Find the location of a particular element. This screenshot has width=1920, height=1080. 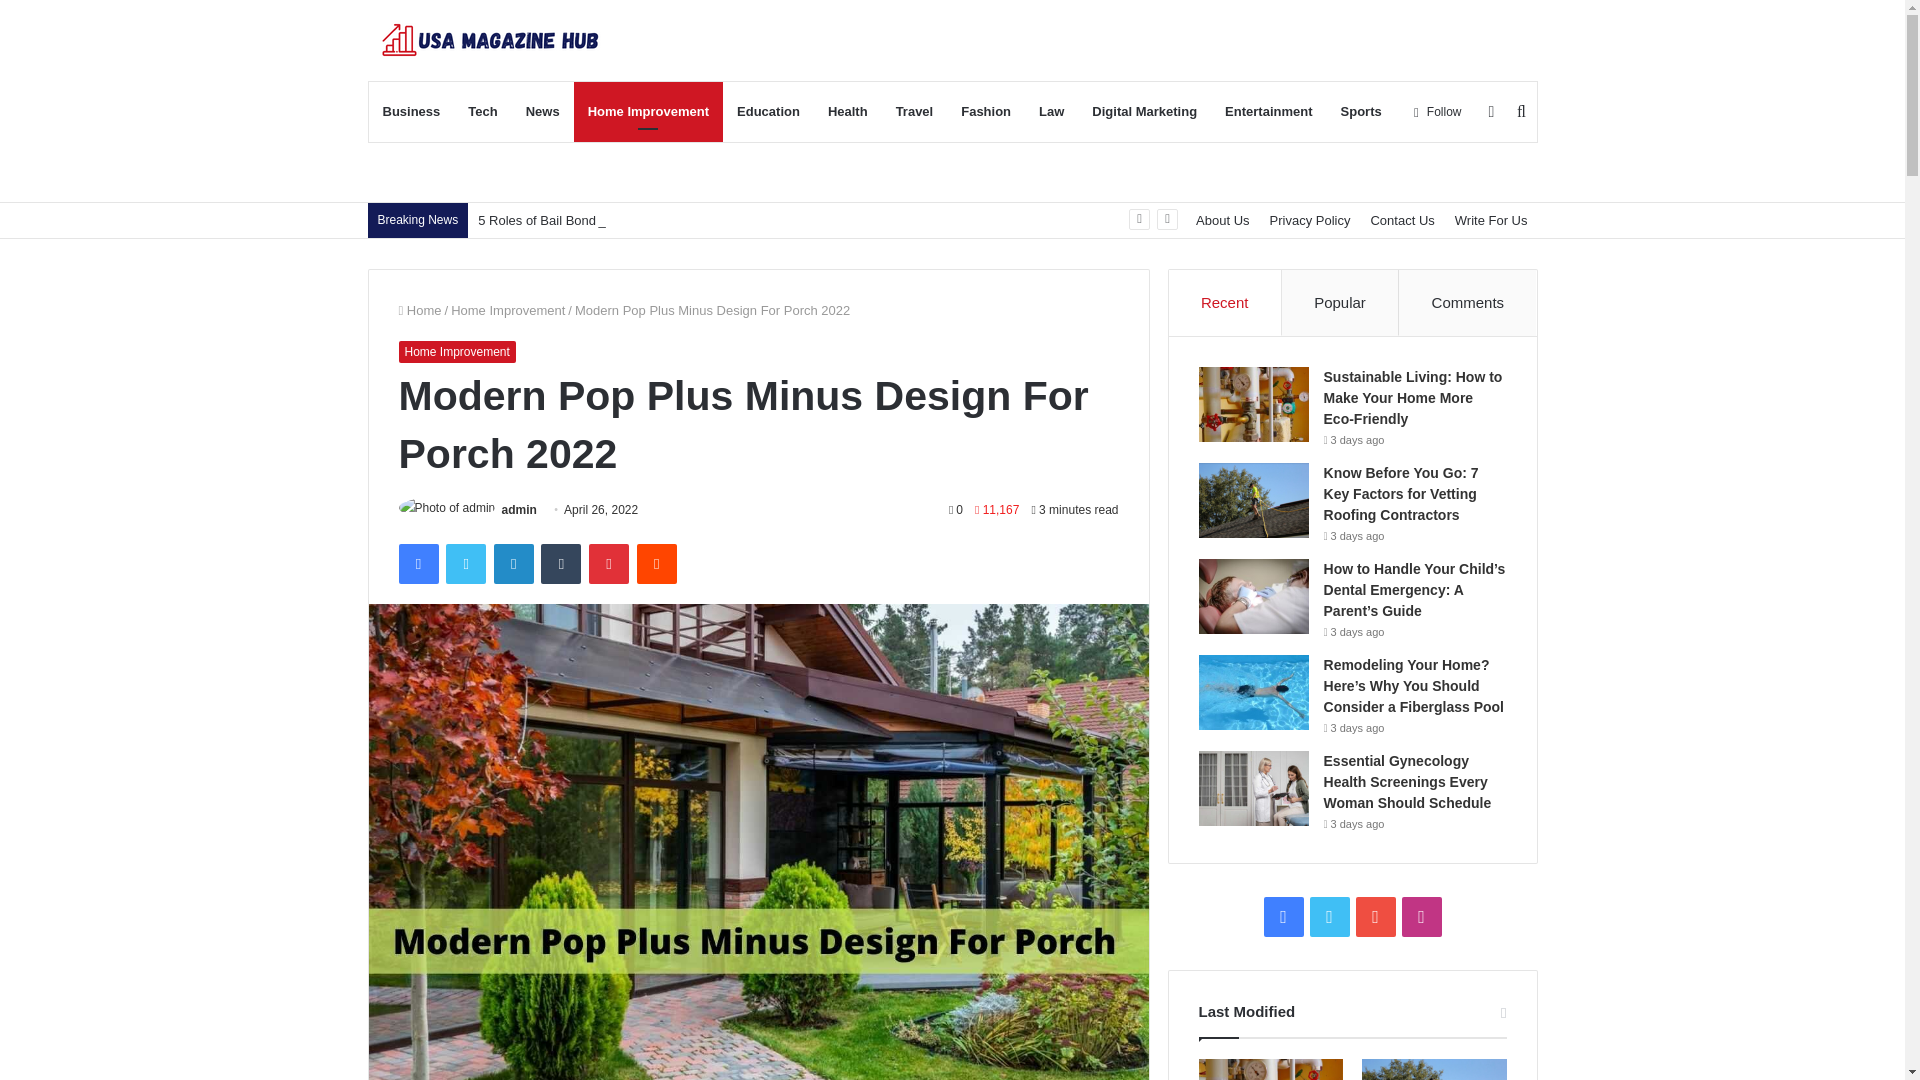

Reddit is located at coordinates (657, 564).